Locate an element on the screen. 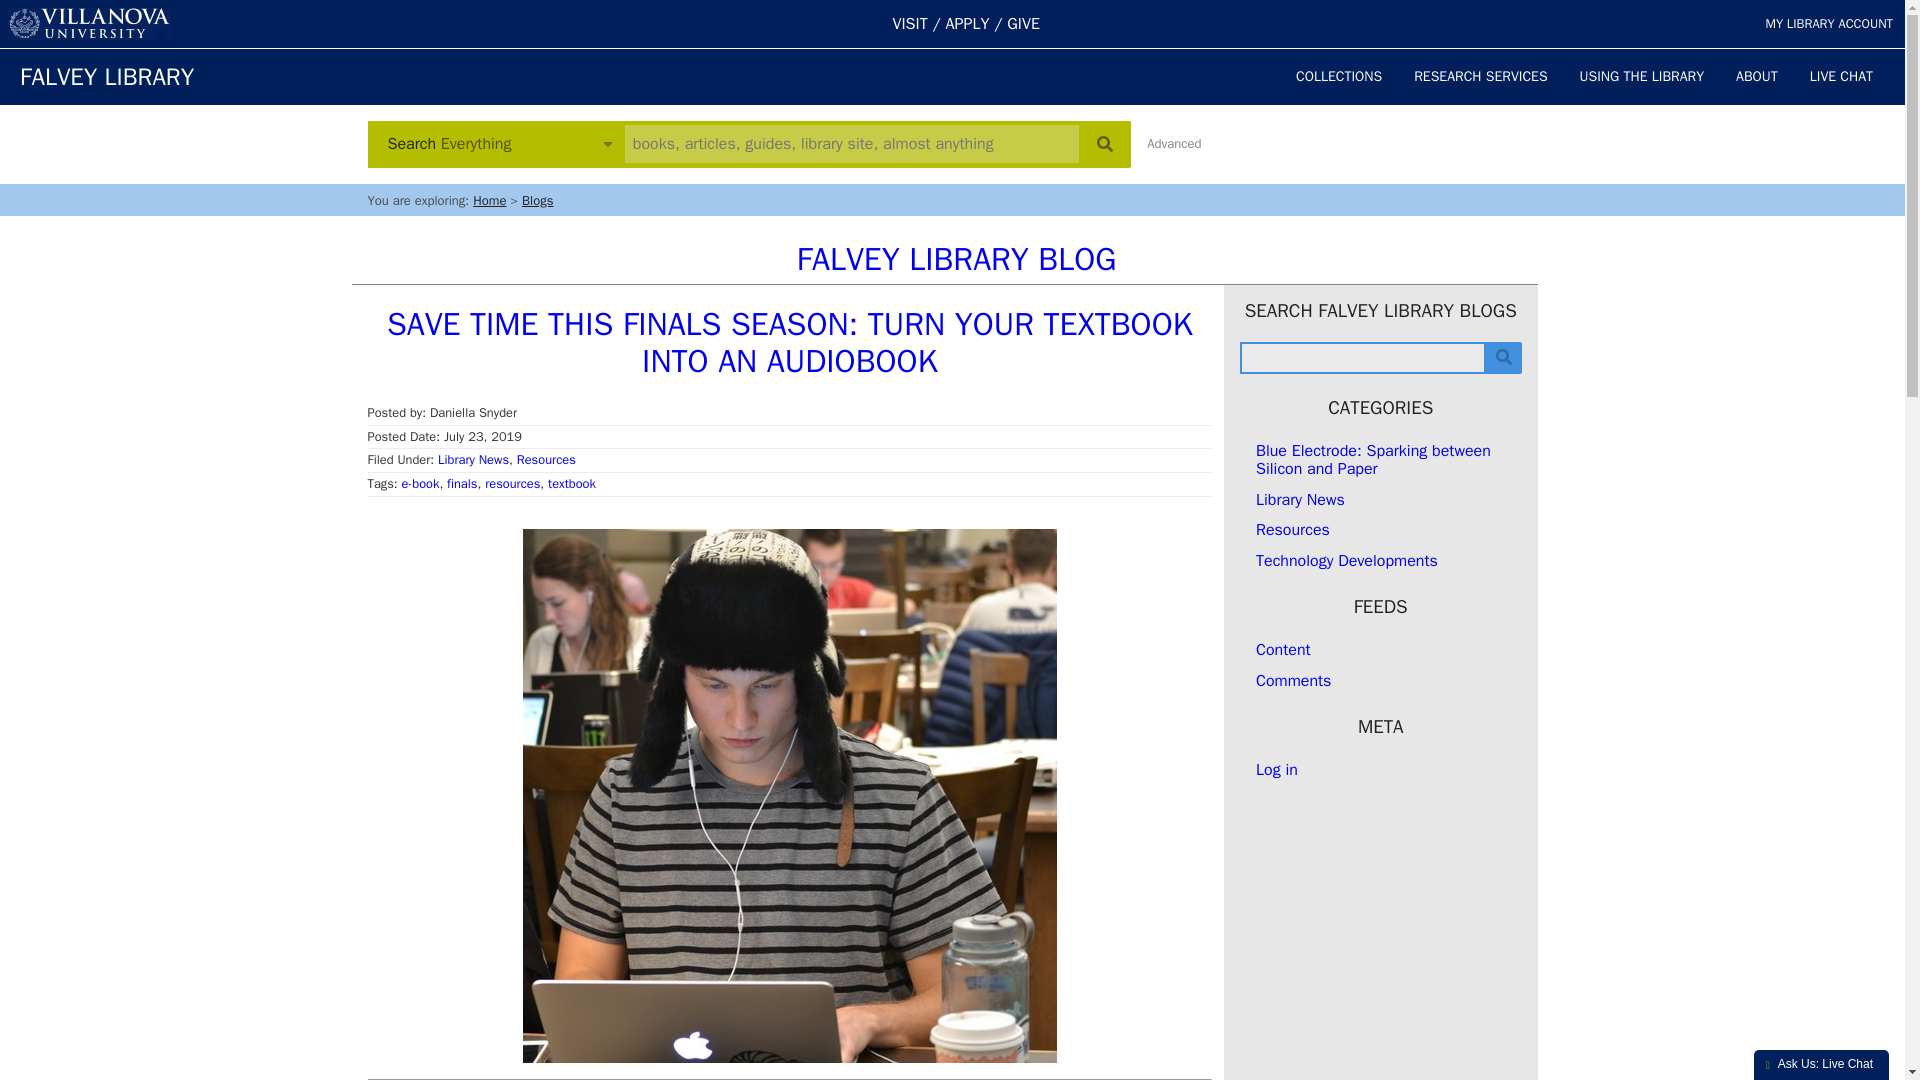 Image resolution: width=1920 pixels, height=1080 pixels. Syndicate this site using RSS is located at coordinates (1283, 650).